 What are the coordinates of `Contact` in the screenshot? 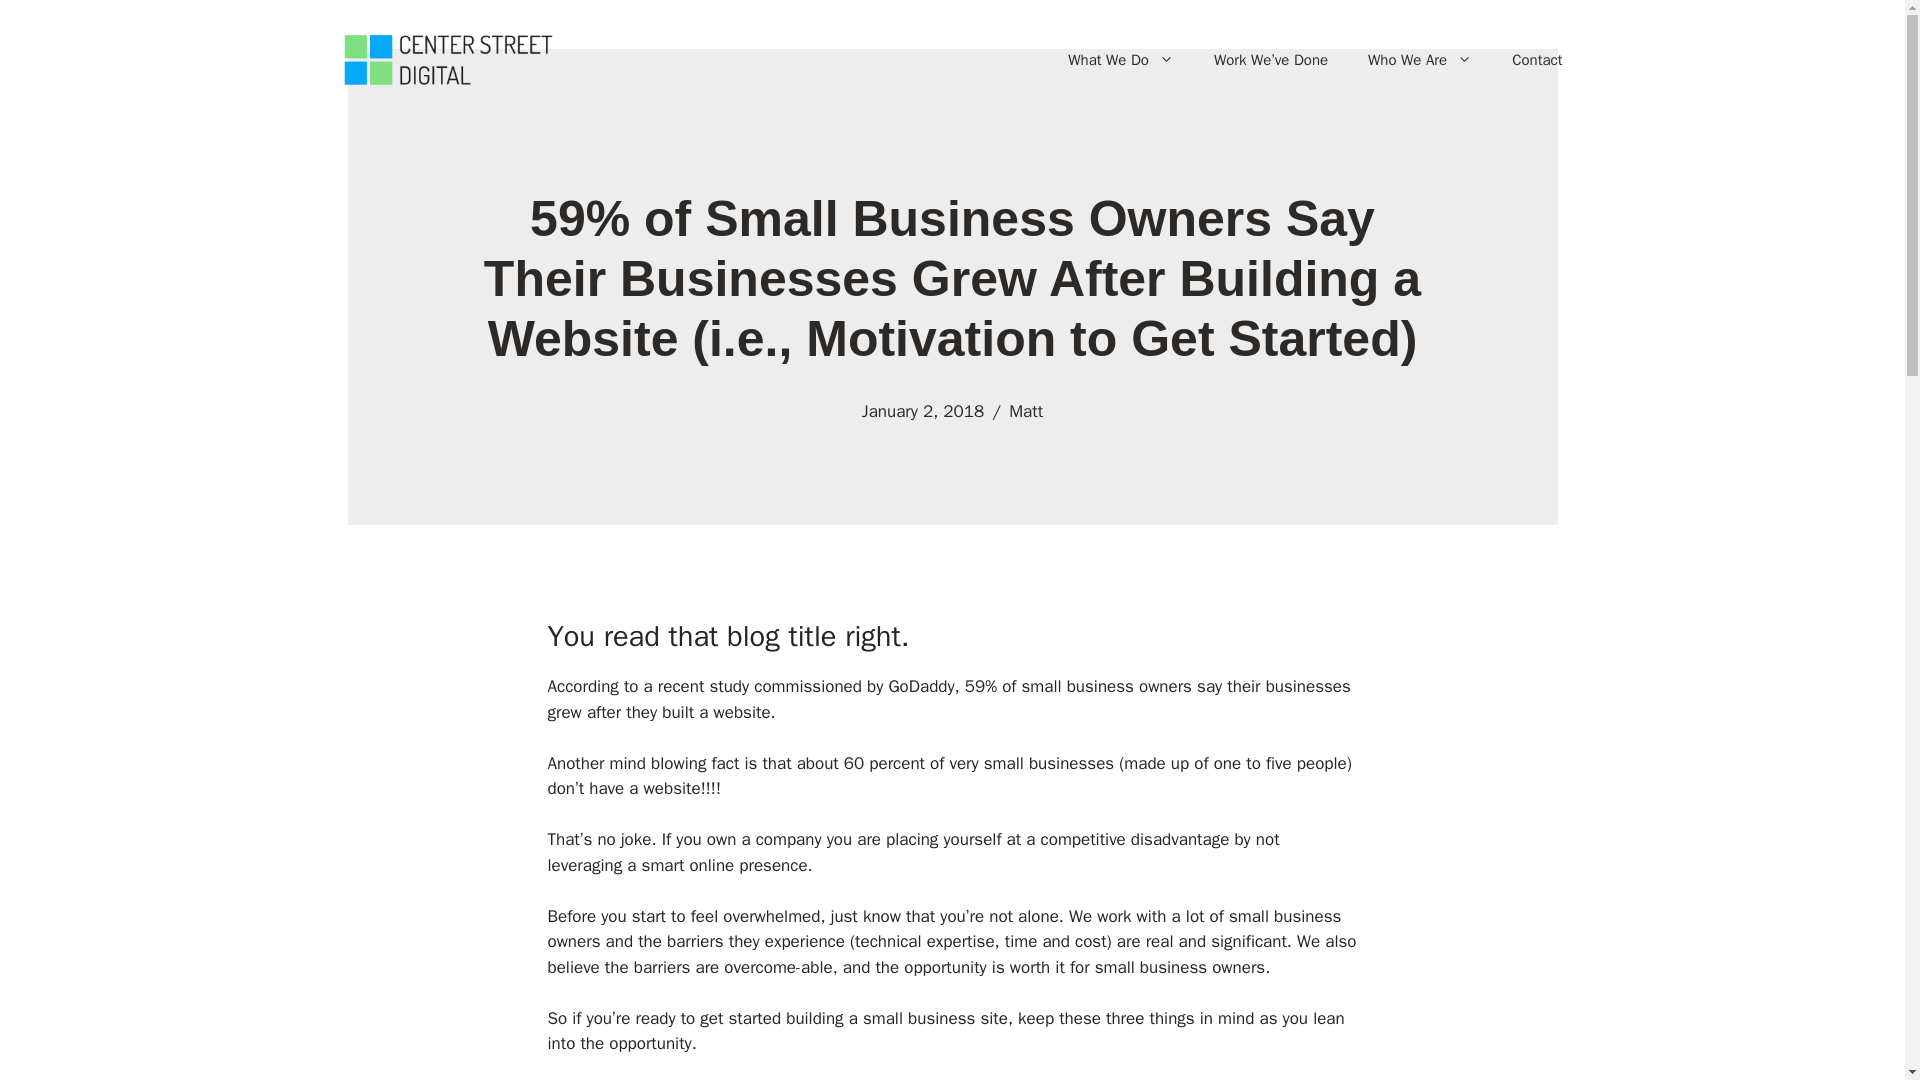 It's located at (1536, 60).